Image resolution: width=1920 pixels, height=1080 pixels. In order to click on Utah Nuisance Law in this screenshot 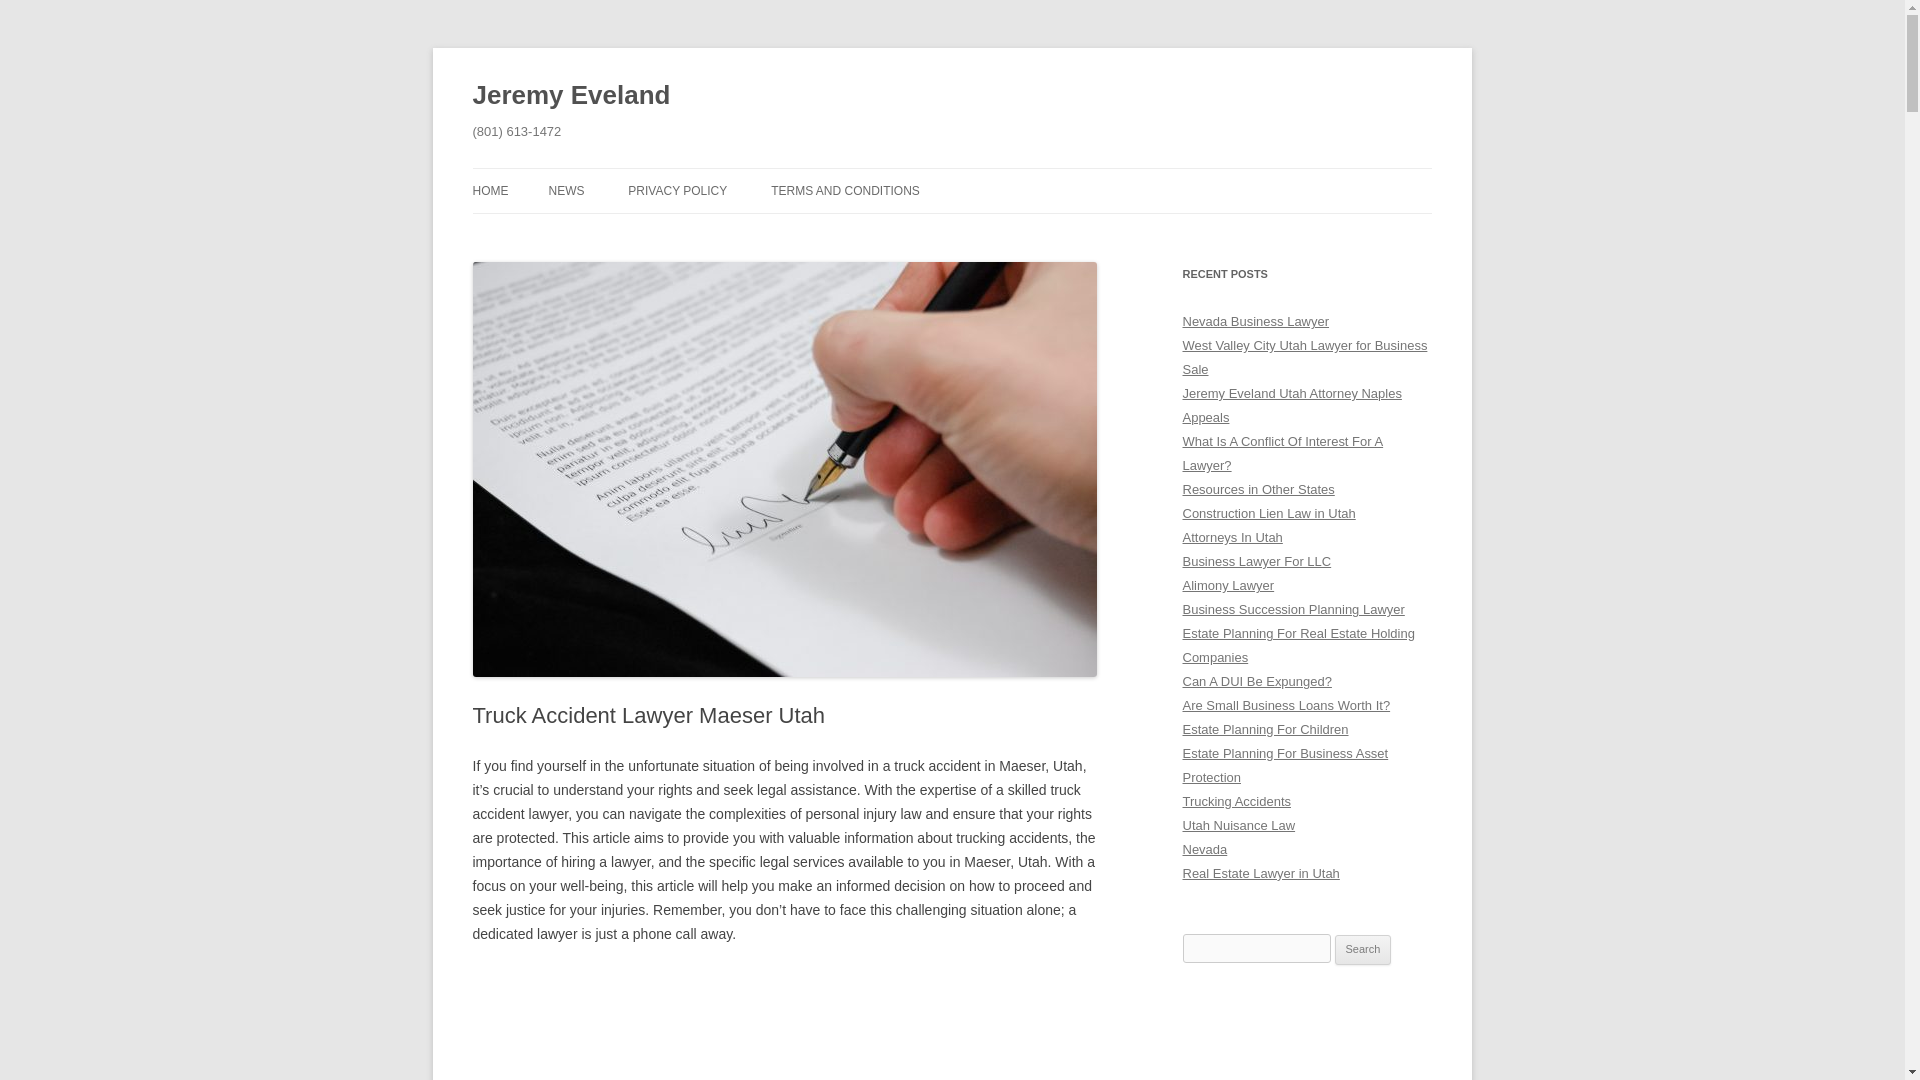, I will do `click(1238, 824)`.